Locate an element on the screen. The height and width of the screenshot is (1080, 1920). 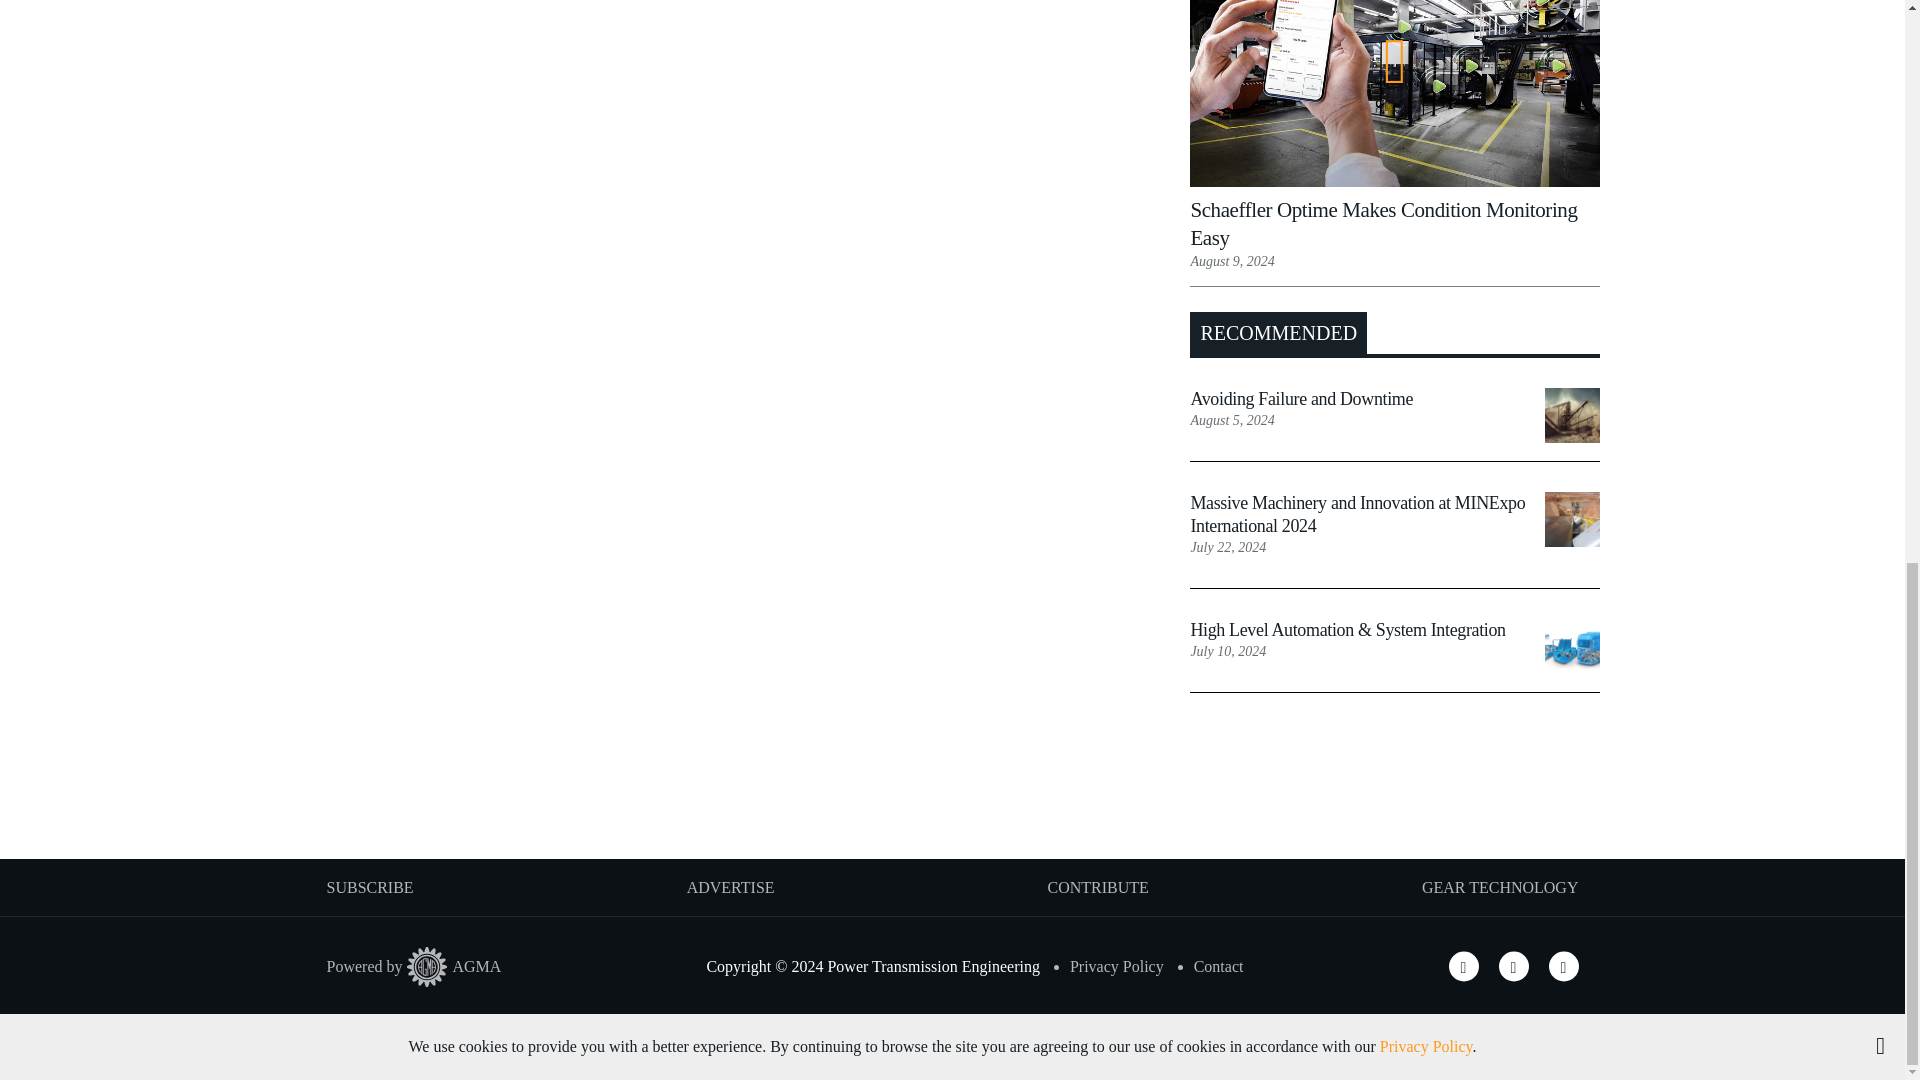
ZF.jpg is located at coordinates (1572, 646).